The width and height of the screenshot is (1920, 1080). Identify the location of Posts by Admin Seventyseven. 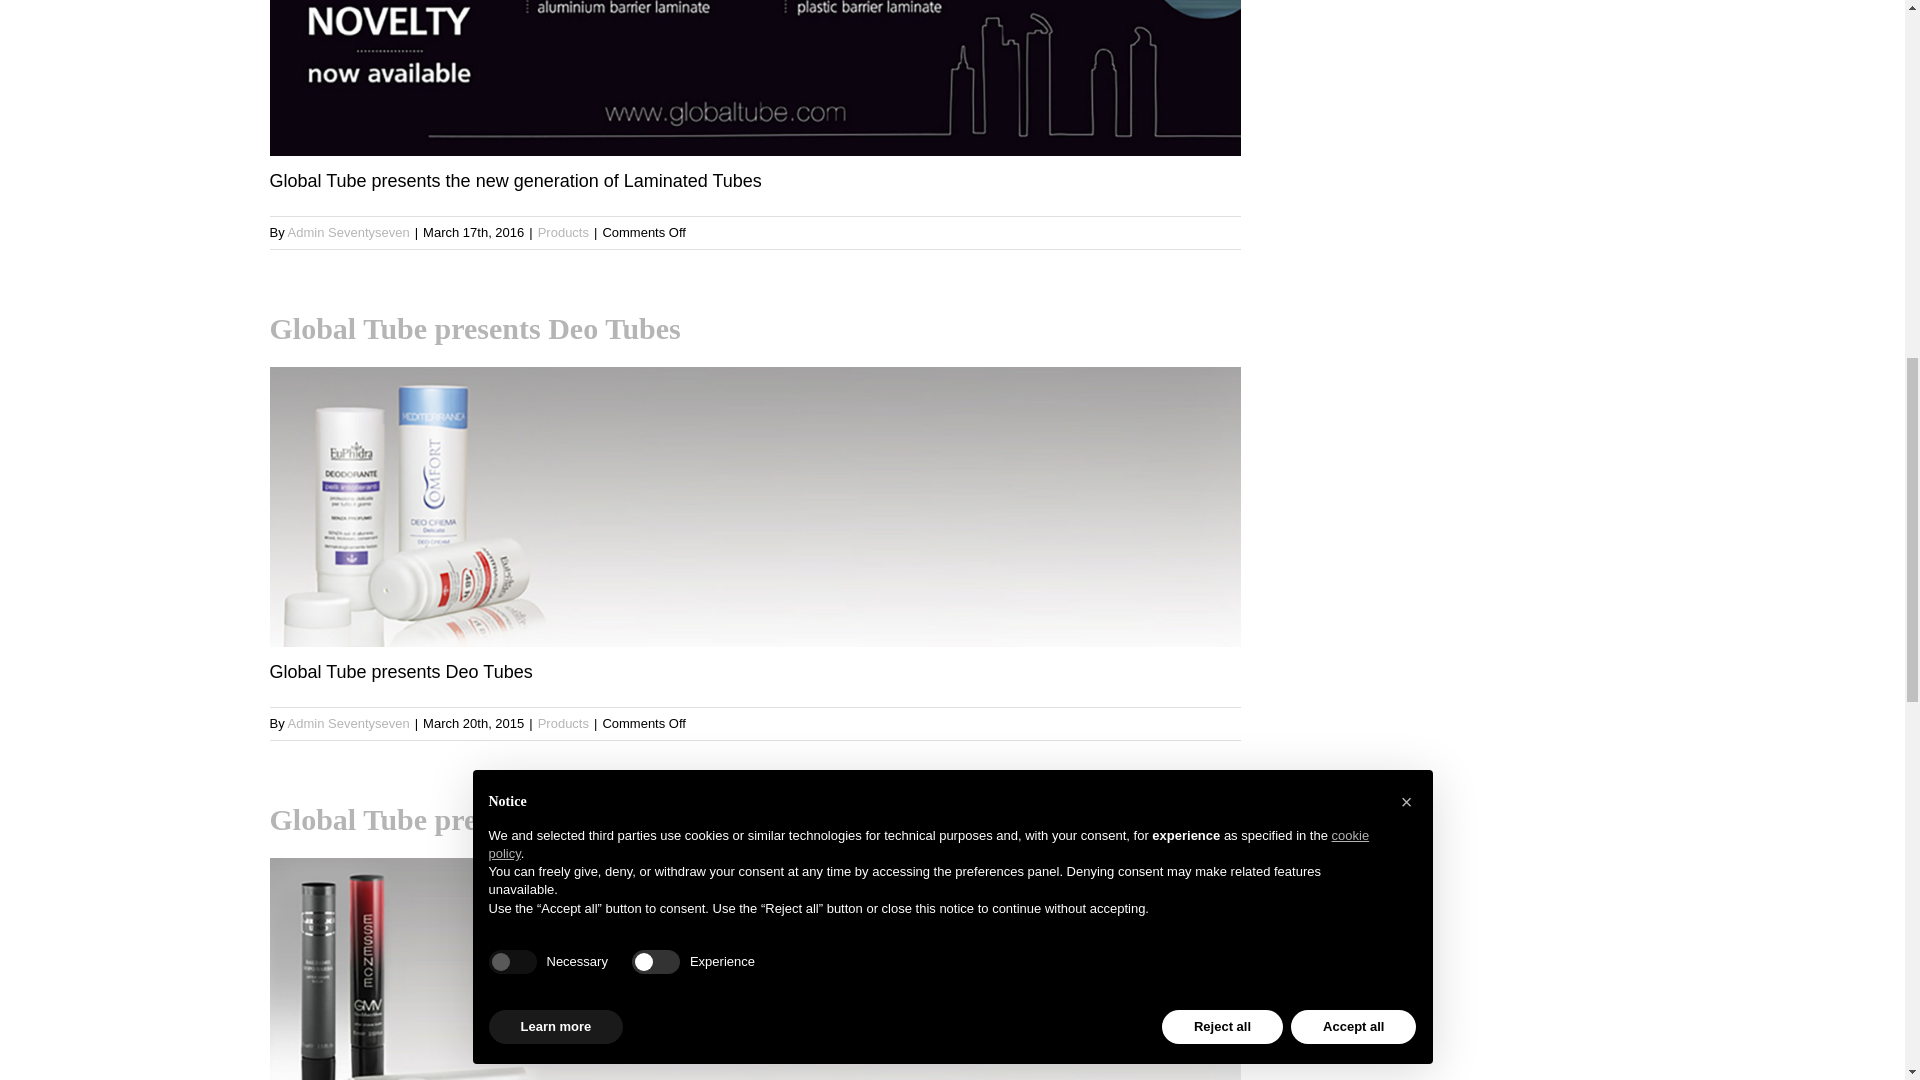
(349, 724).